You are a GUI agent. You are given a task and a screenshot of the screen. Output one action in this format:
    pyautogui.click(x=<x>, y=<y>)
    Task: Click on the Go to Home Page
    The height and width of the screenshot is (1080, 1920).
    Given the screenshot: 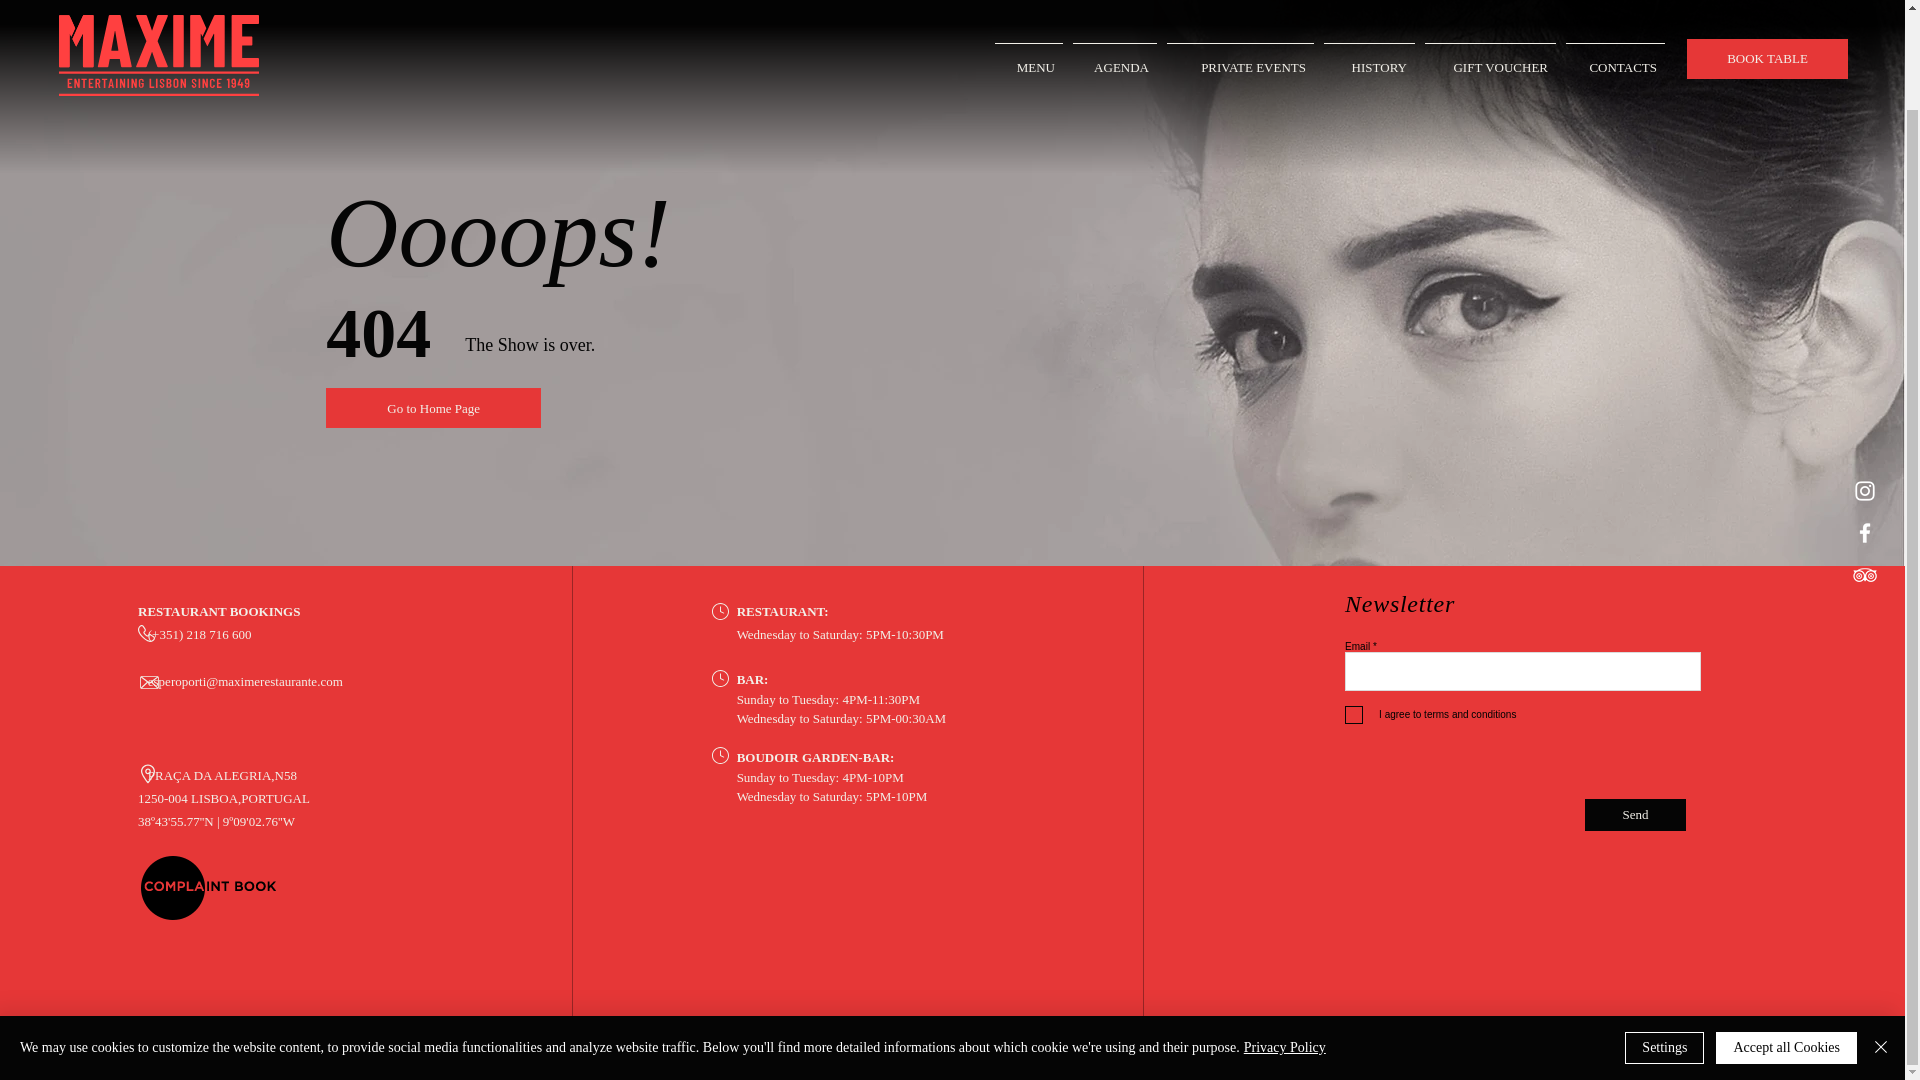 What is the action you would take?
    pyautogui.click(x=434, y=407)
    